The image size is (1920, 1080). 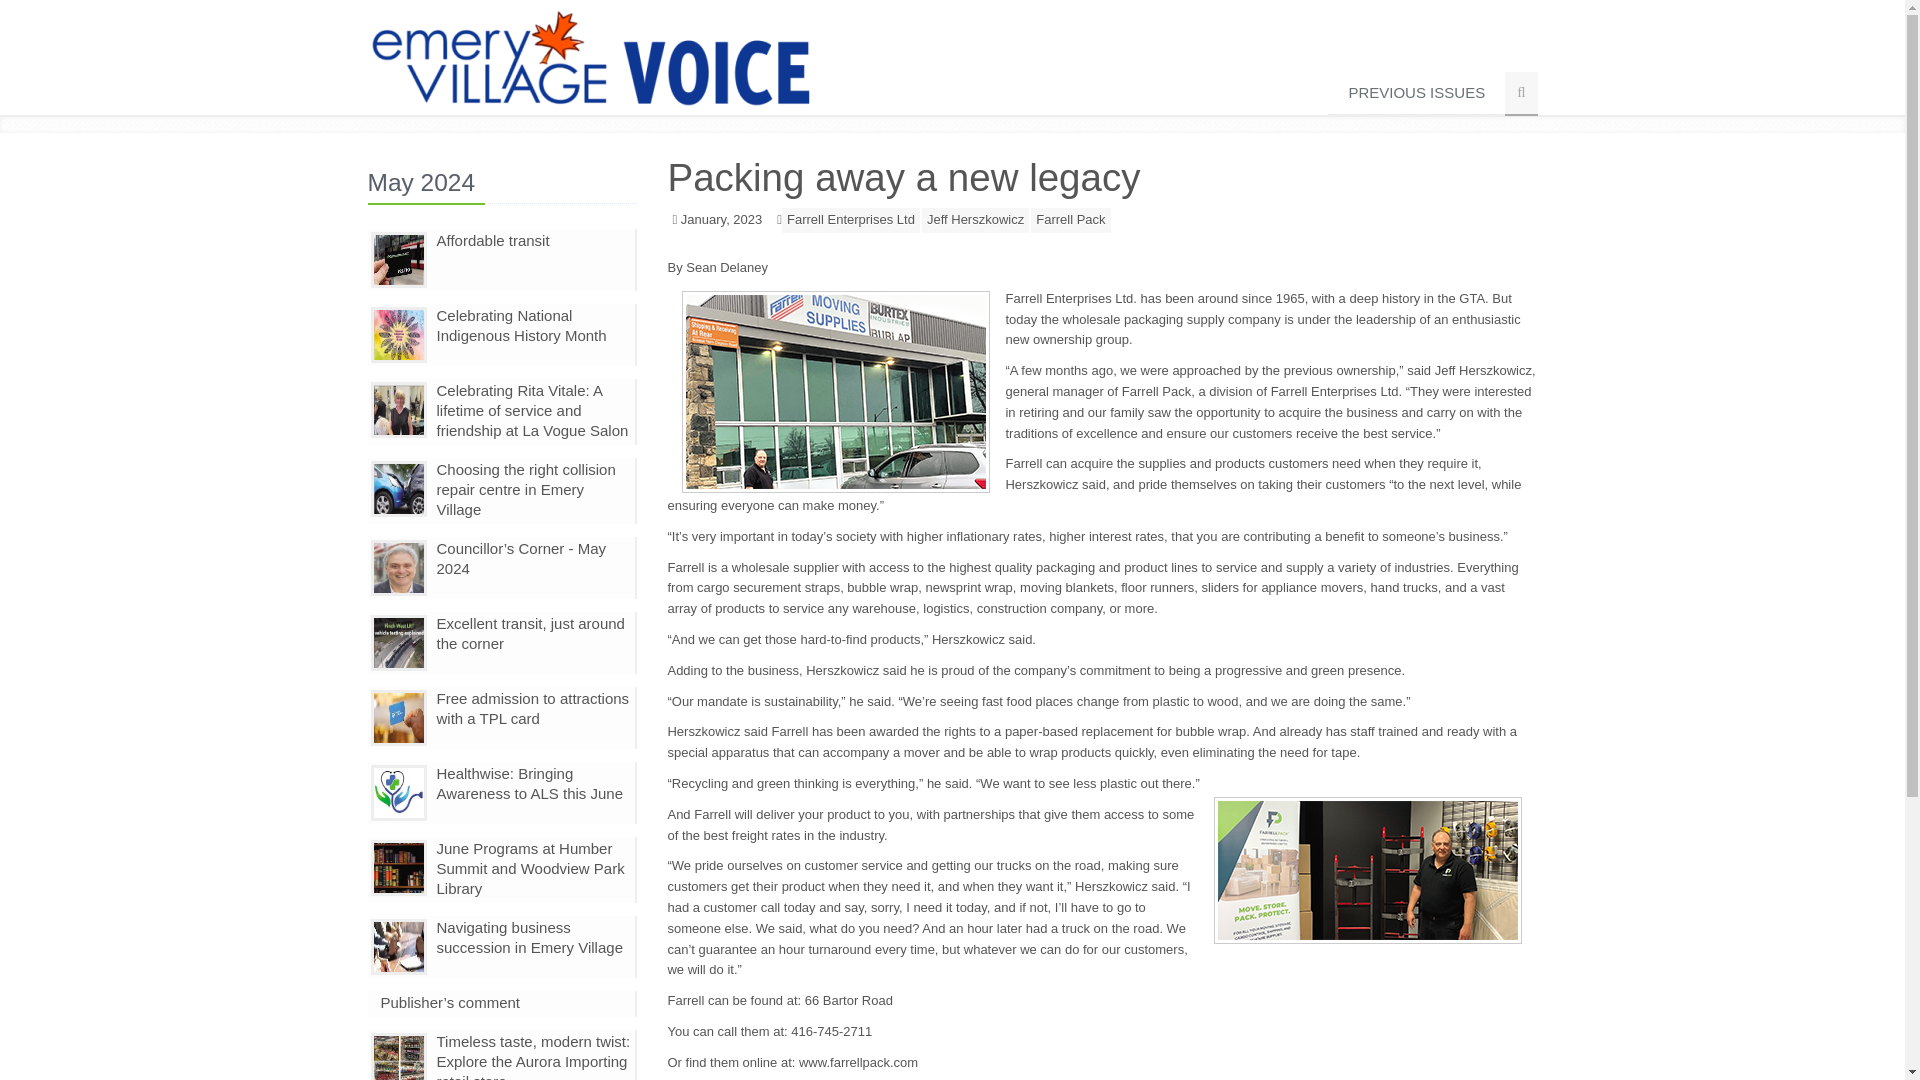 I want to click on Affordable transit, so click(x=492, y=240).